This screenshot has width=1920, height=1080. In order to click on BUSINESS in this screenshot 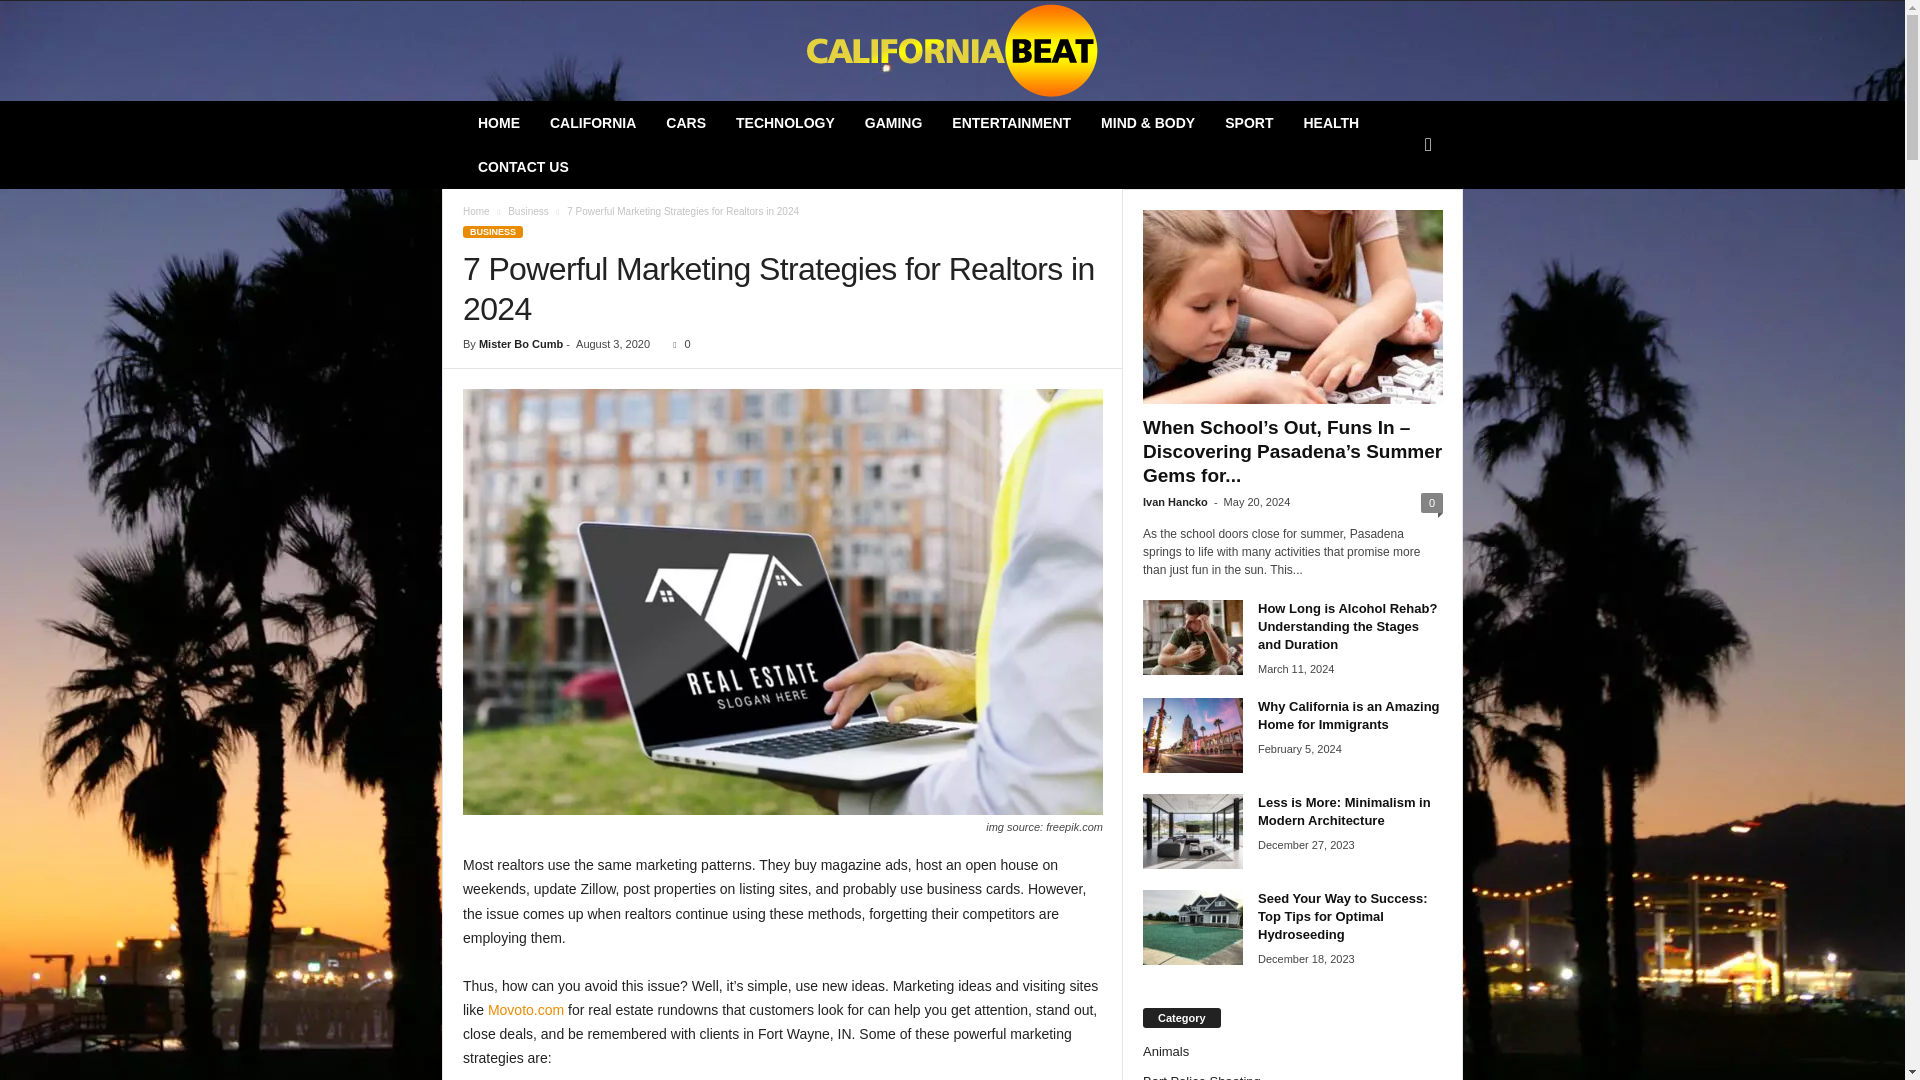, I will do `click(492, 231)`.